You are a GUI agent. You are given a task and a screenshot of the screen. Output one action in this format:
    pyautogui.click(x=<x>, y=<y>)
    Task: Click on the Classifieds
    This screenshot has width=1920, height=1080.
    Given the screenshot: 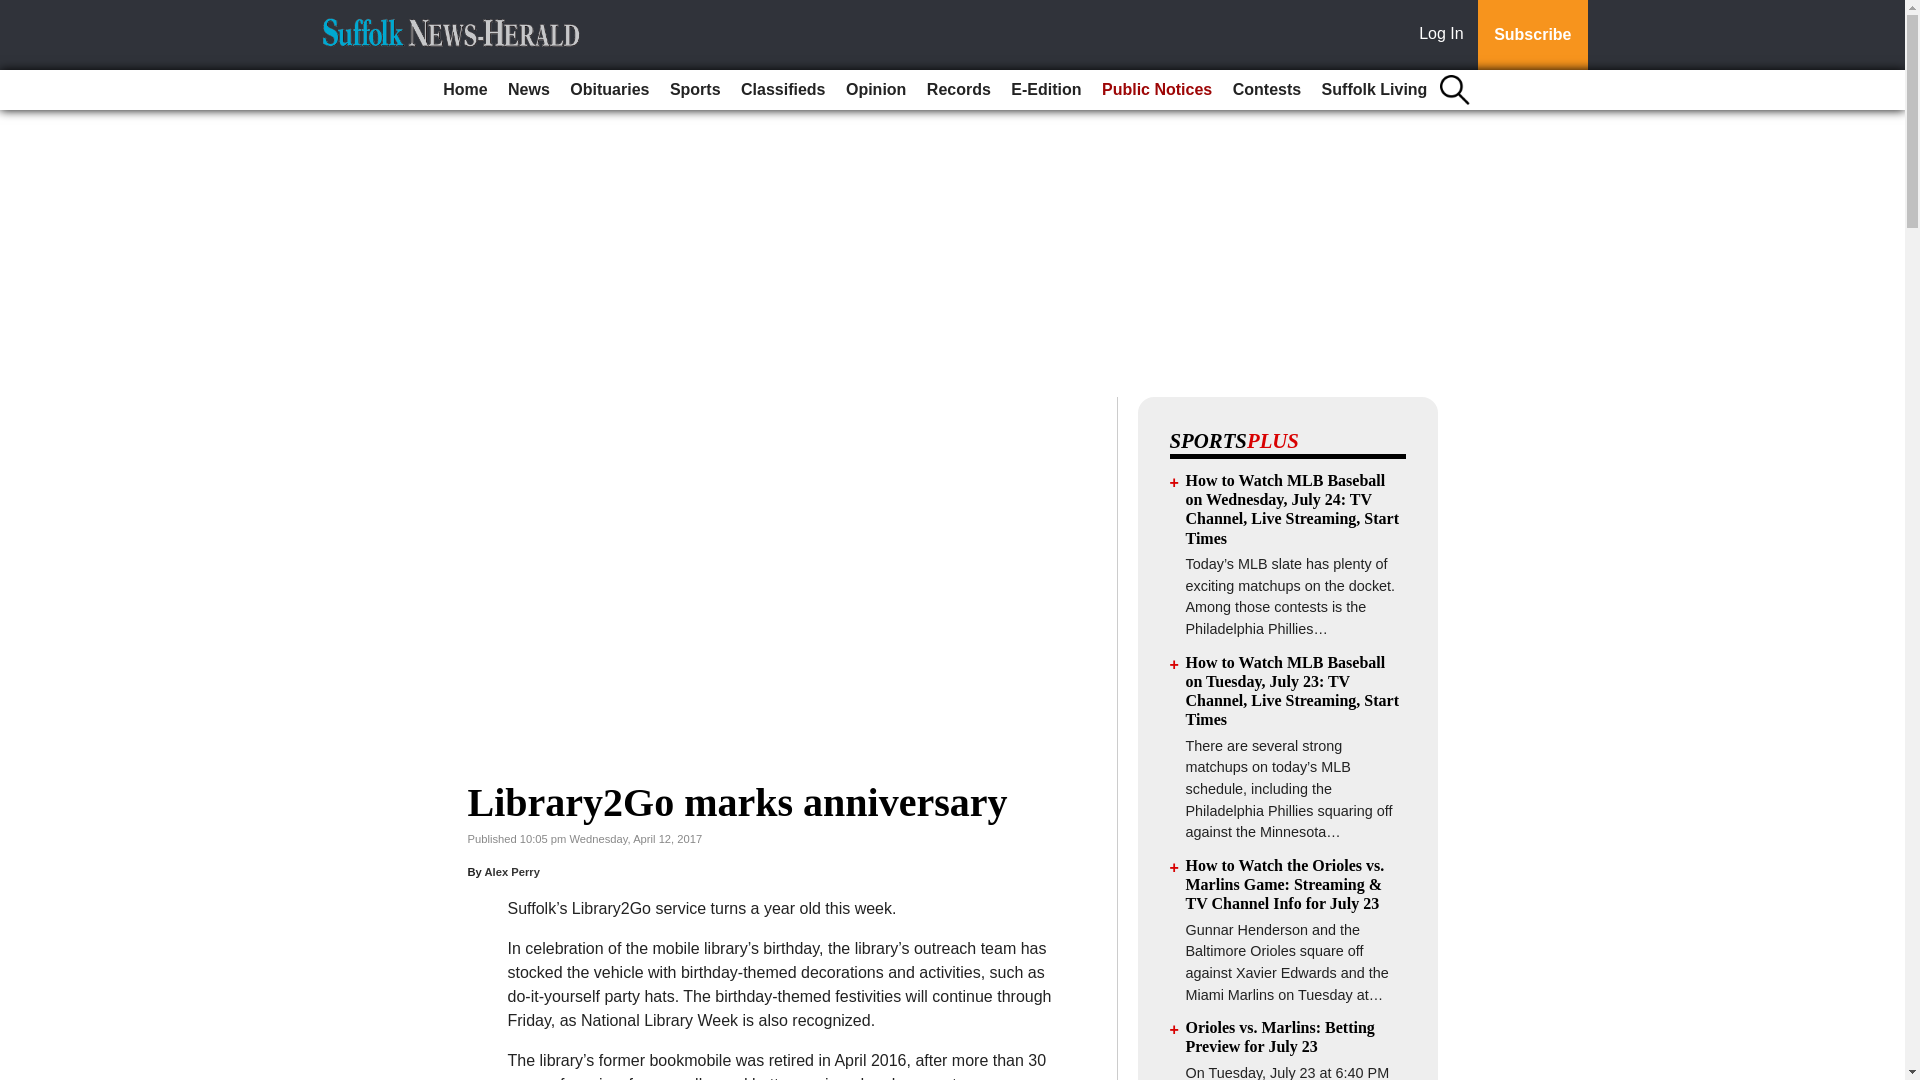 What is the action you would take?
    pyautogui.click(x=783, y=90)
    